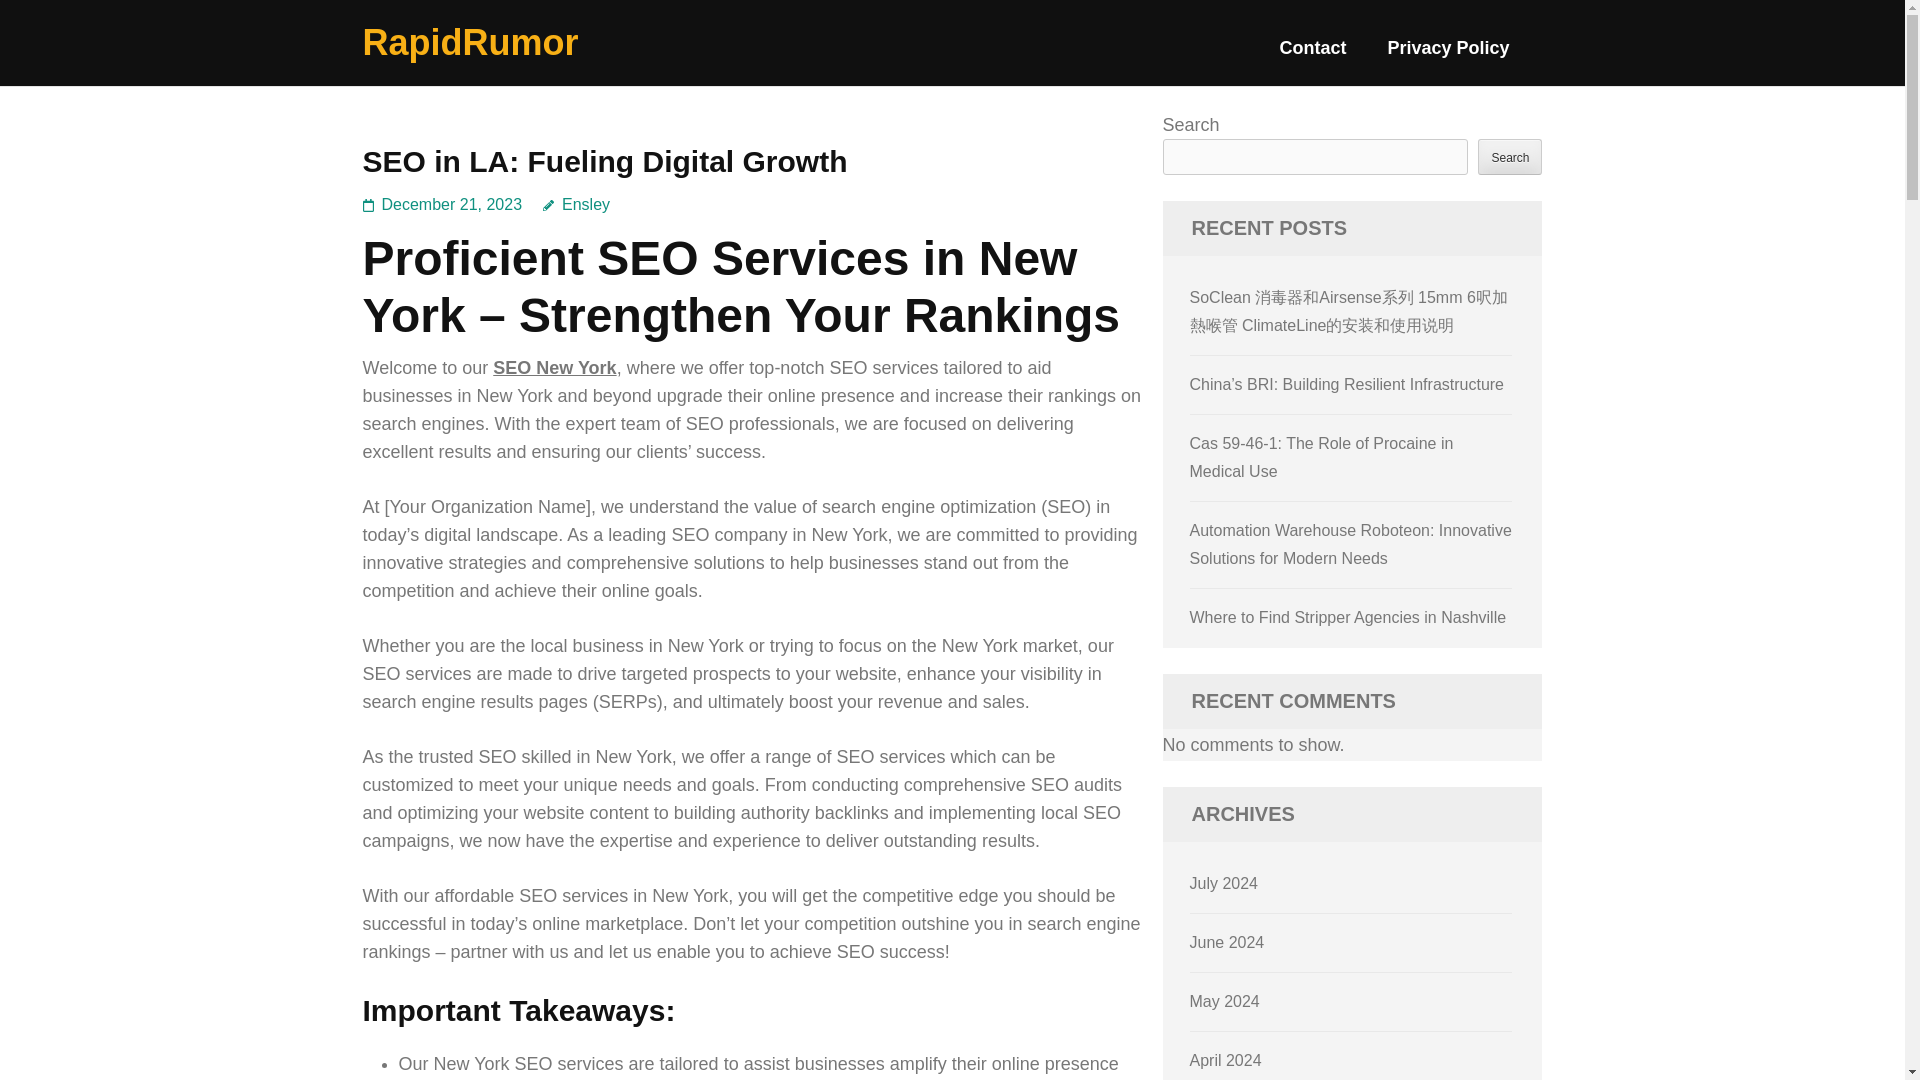 The width and height of the screenshot is (1920, 1080). What do you see at coordinates (1224, 1000) in the screenshot?
I see `May 2024` at bounding box center [1224, 1000].